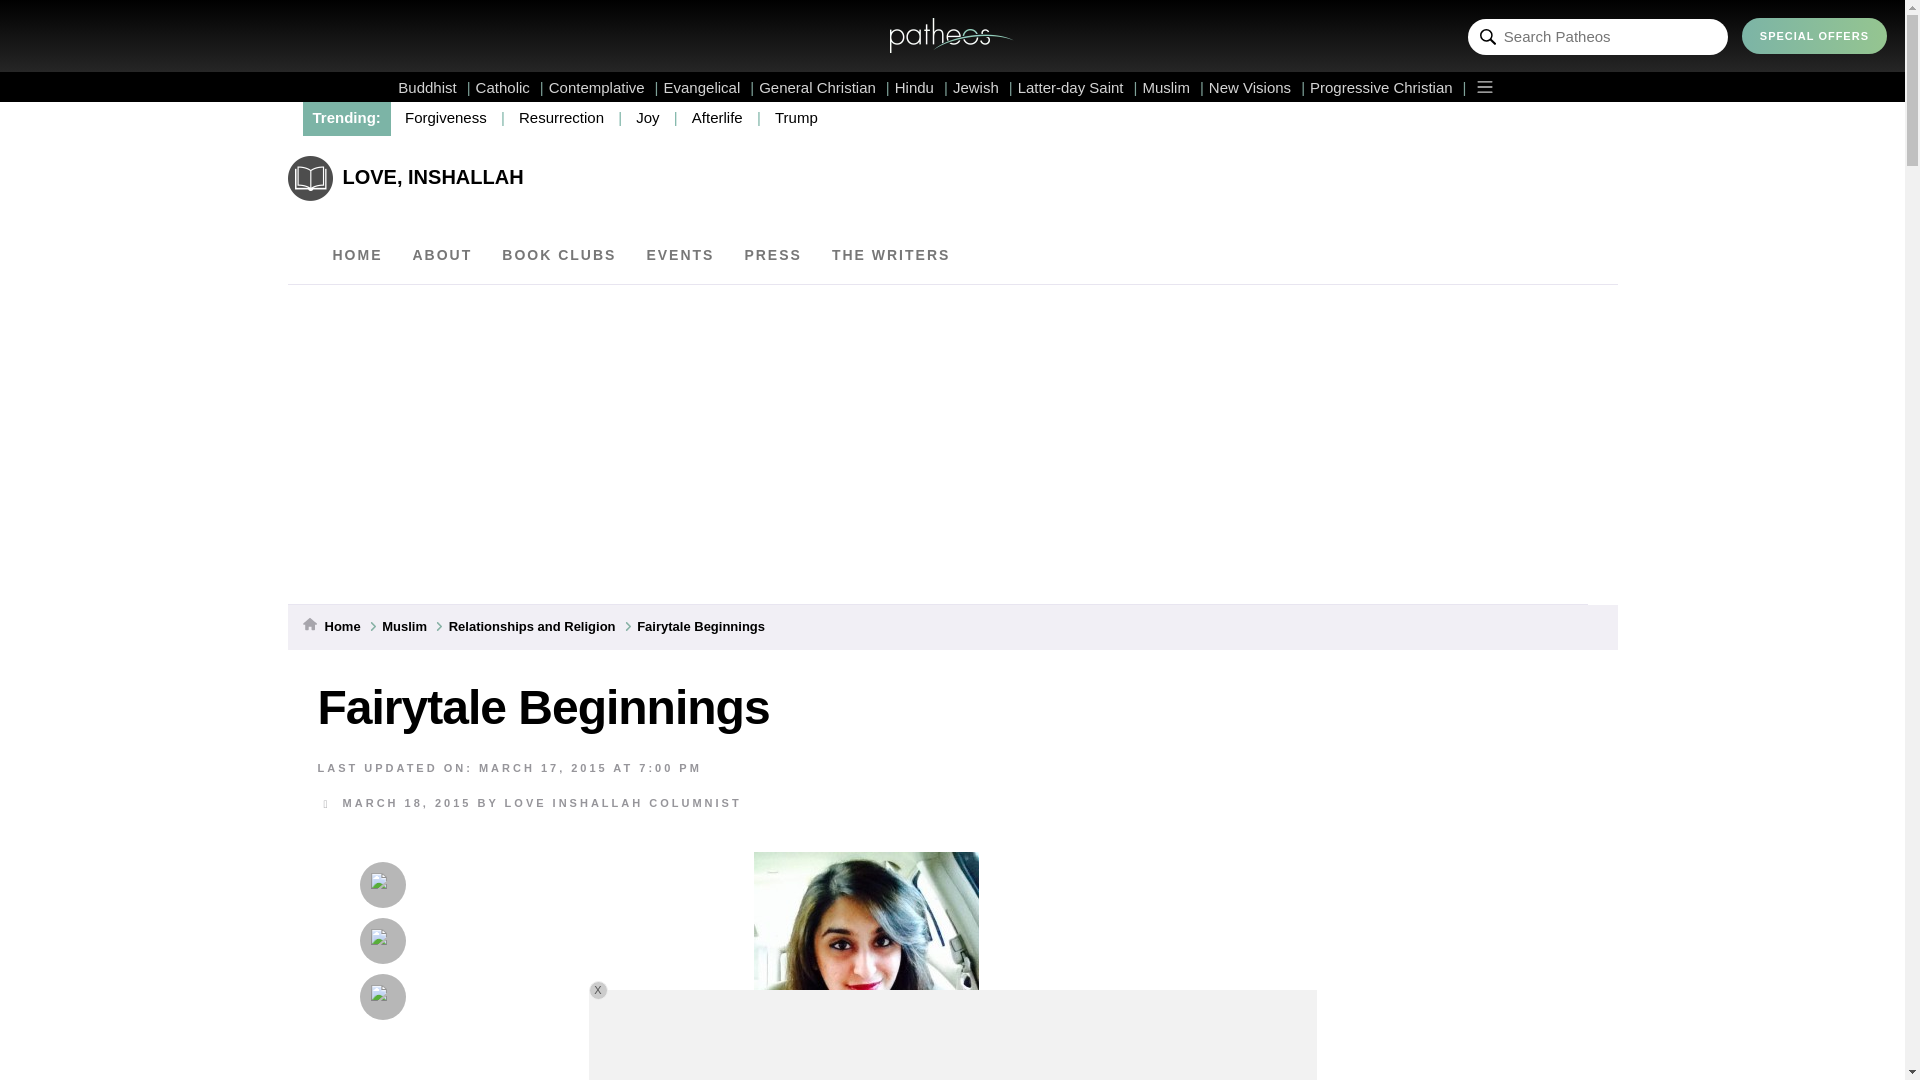  I want to click on Muslim, so click(1172, 87).